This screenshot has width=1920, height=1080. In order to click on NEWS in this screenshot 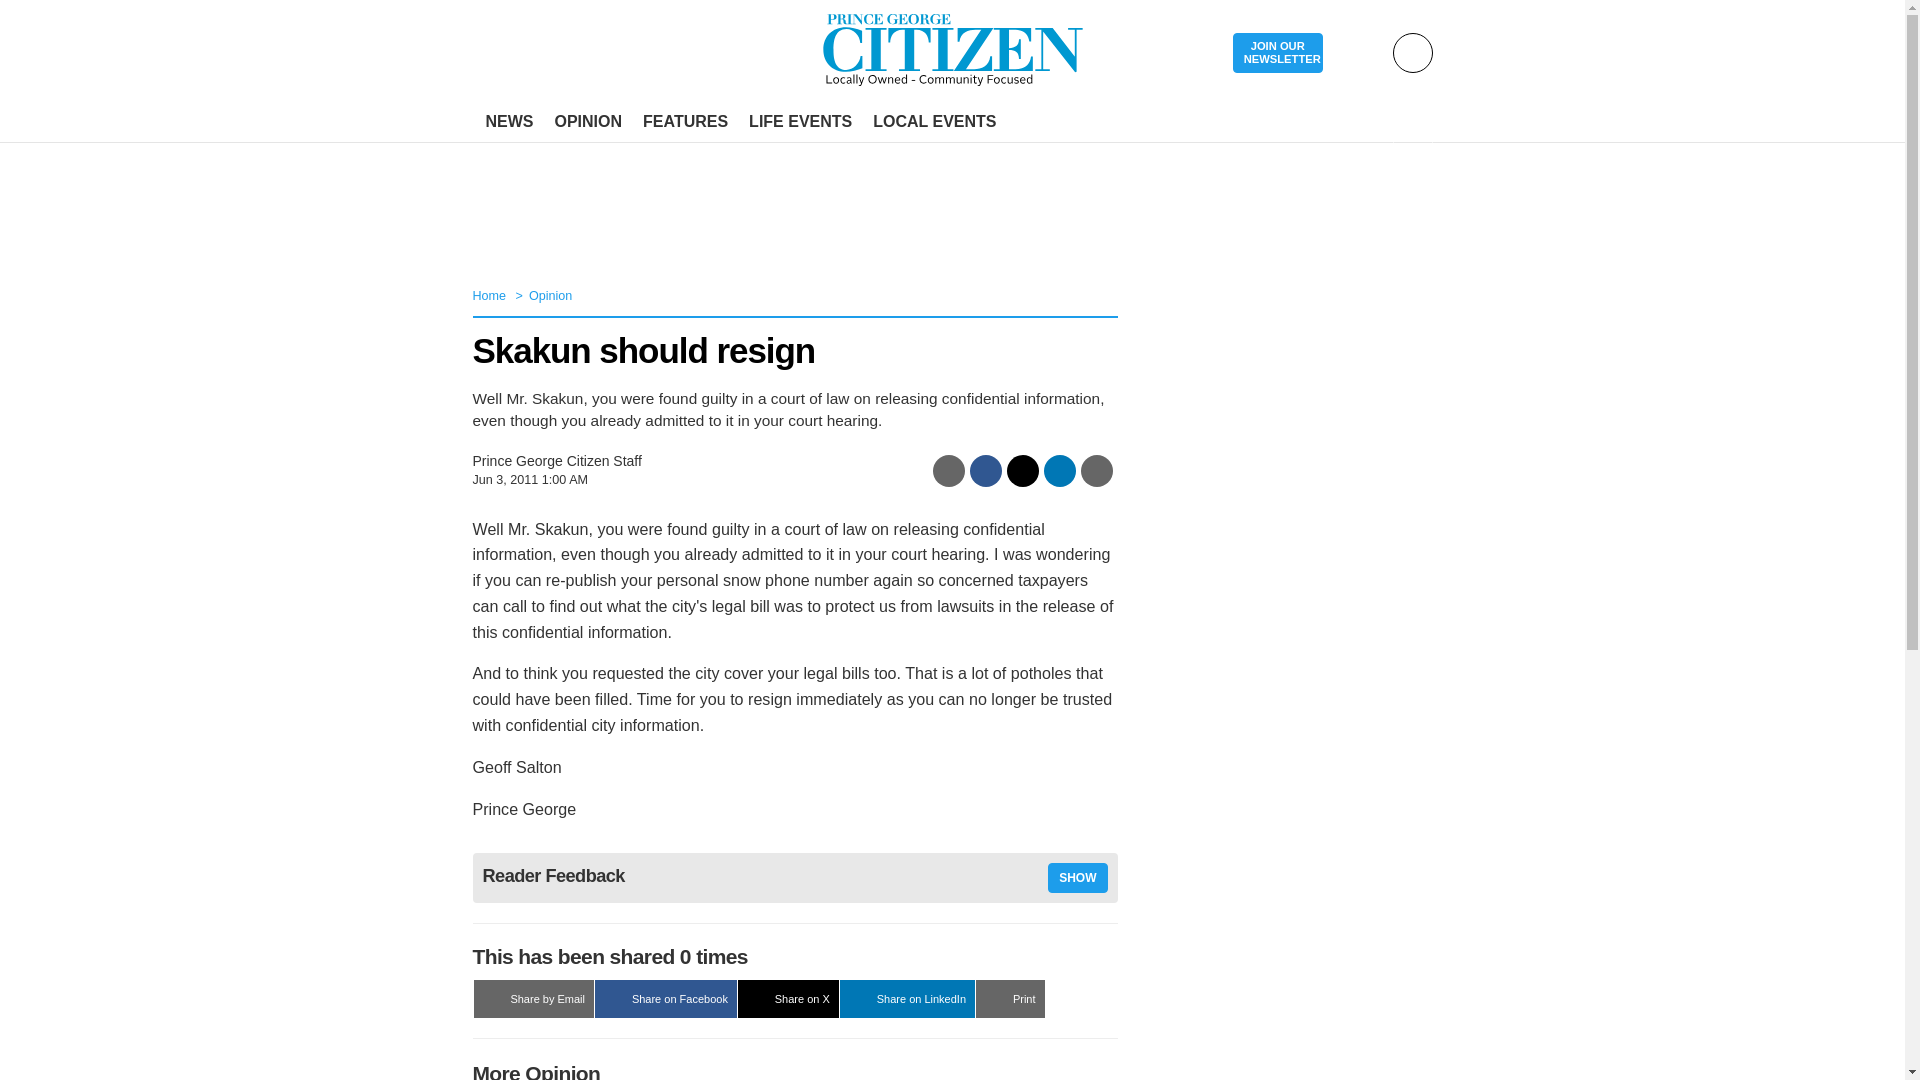, I will do `click(510, 122)`.